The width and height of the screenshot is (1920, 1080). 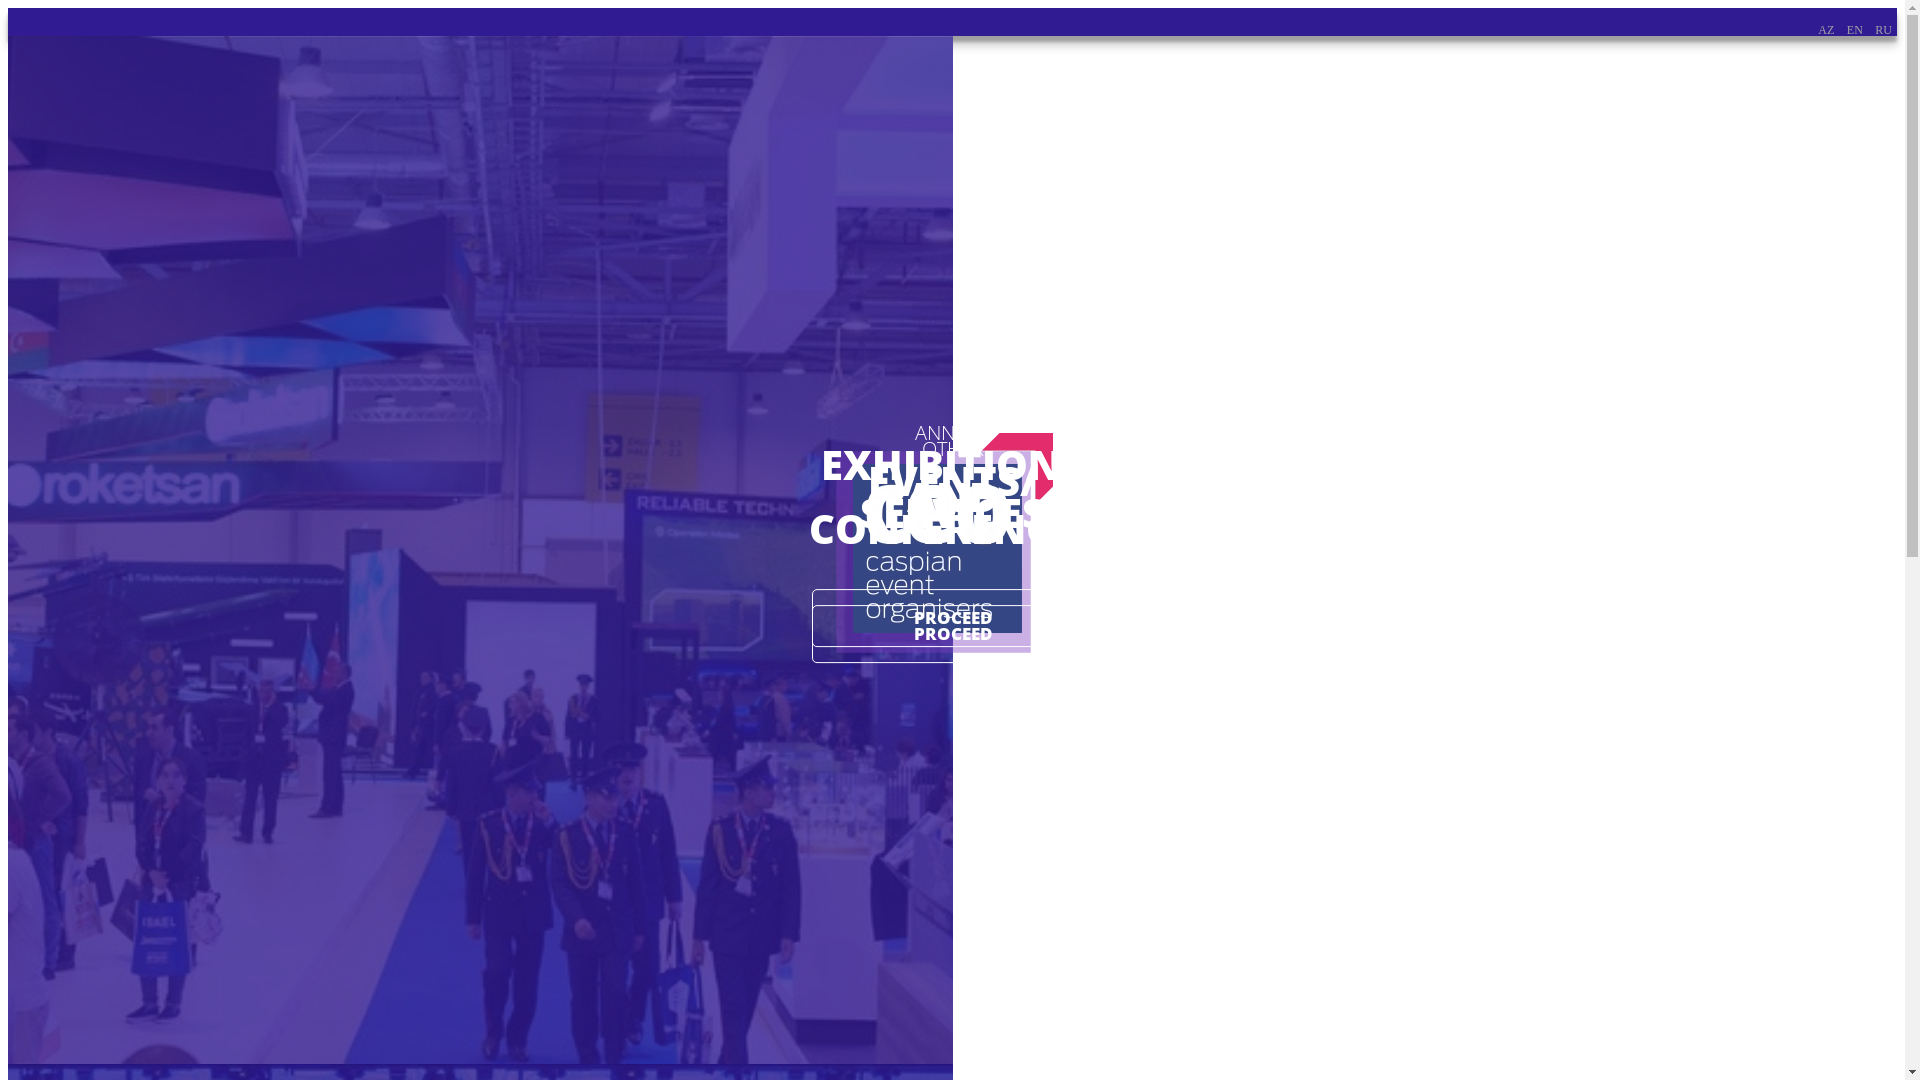 What do you see at coordinates (952, 634) in the screenshot?
I see `PROCEED` at bounding box center [952, 634].